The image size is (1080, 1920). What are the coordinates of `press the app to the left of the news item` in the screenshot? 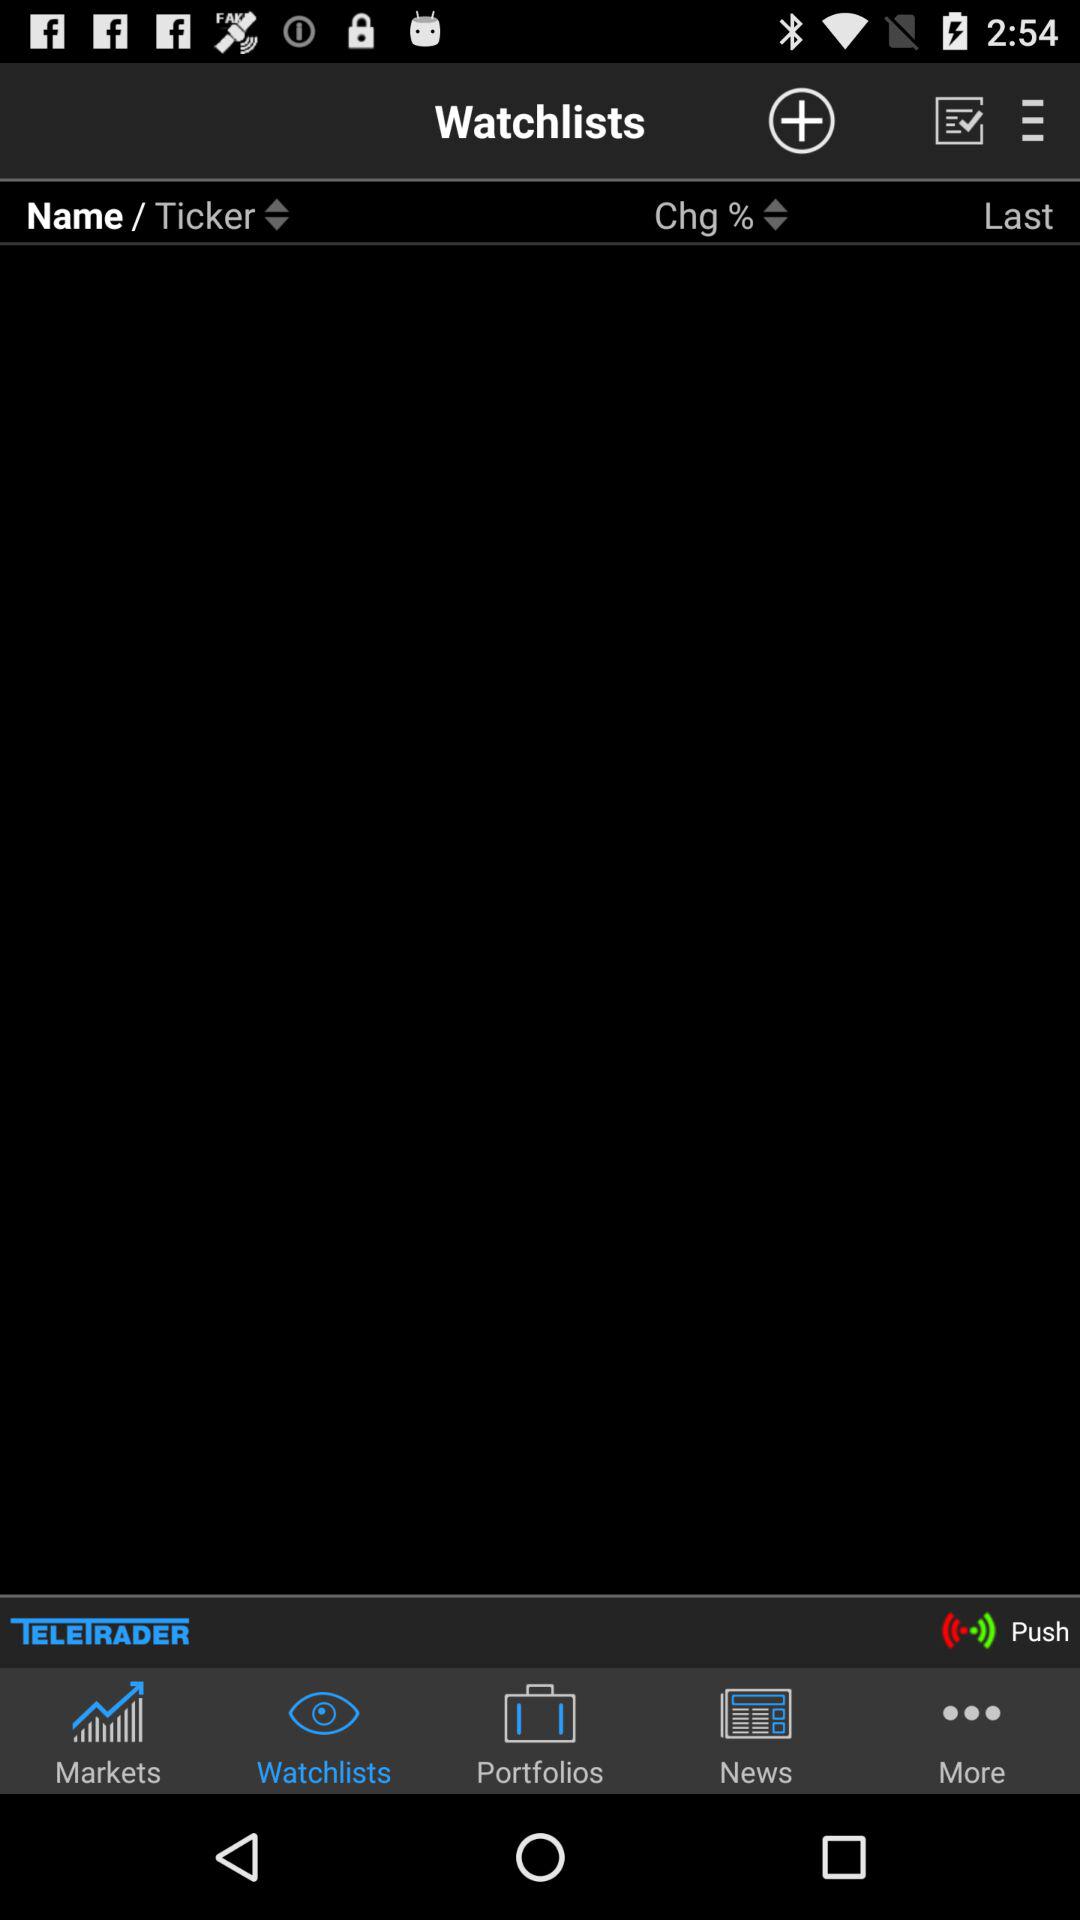 It's located at (540, 1734).